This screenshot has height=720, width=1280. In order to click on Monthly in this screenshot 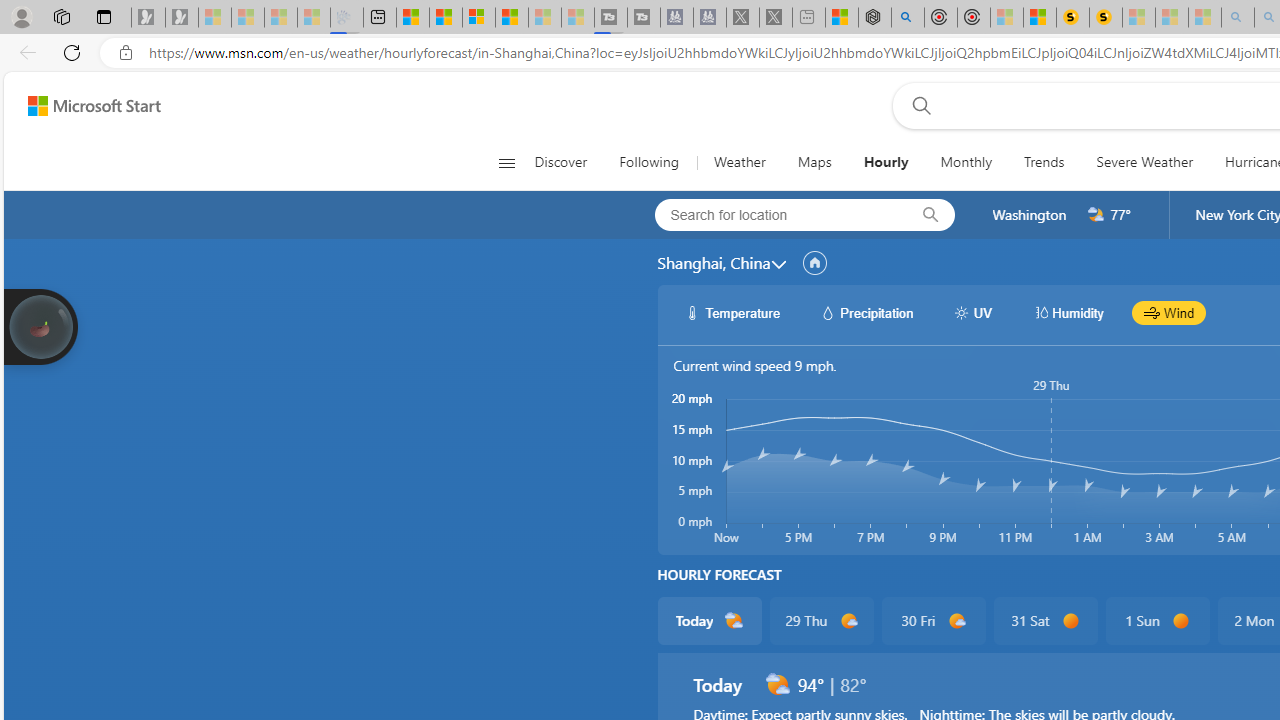, I will do `click(966, 162)`.